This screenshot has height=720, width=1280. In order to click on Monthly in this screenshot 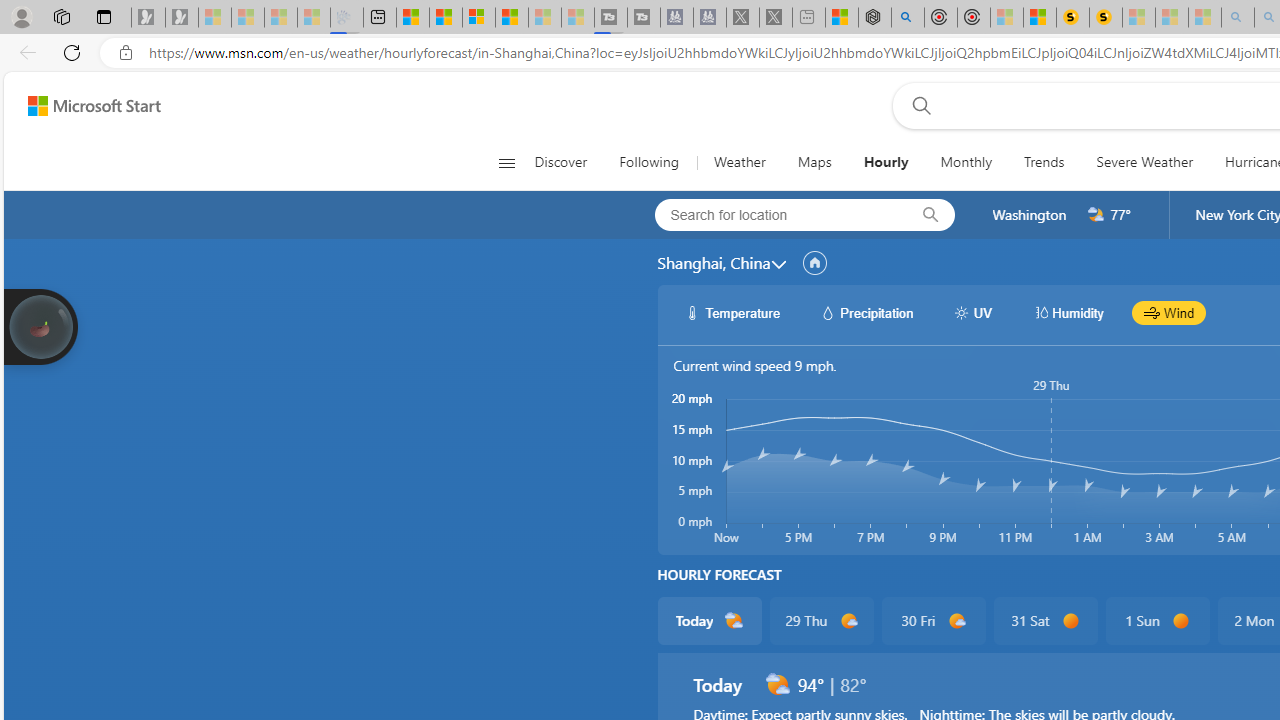, I will do `click(966, 162)`.